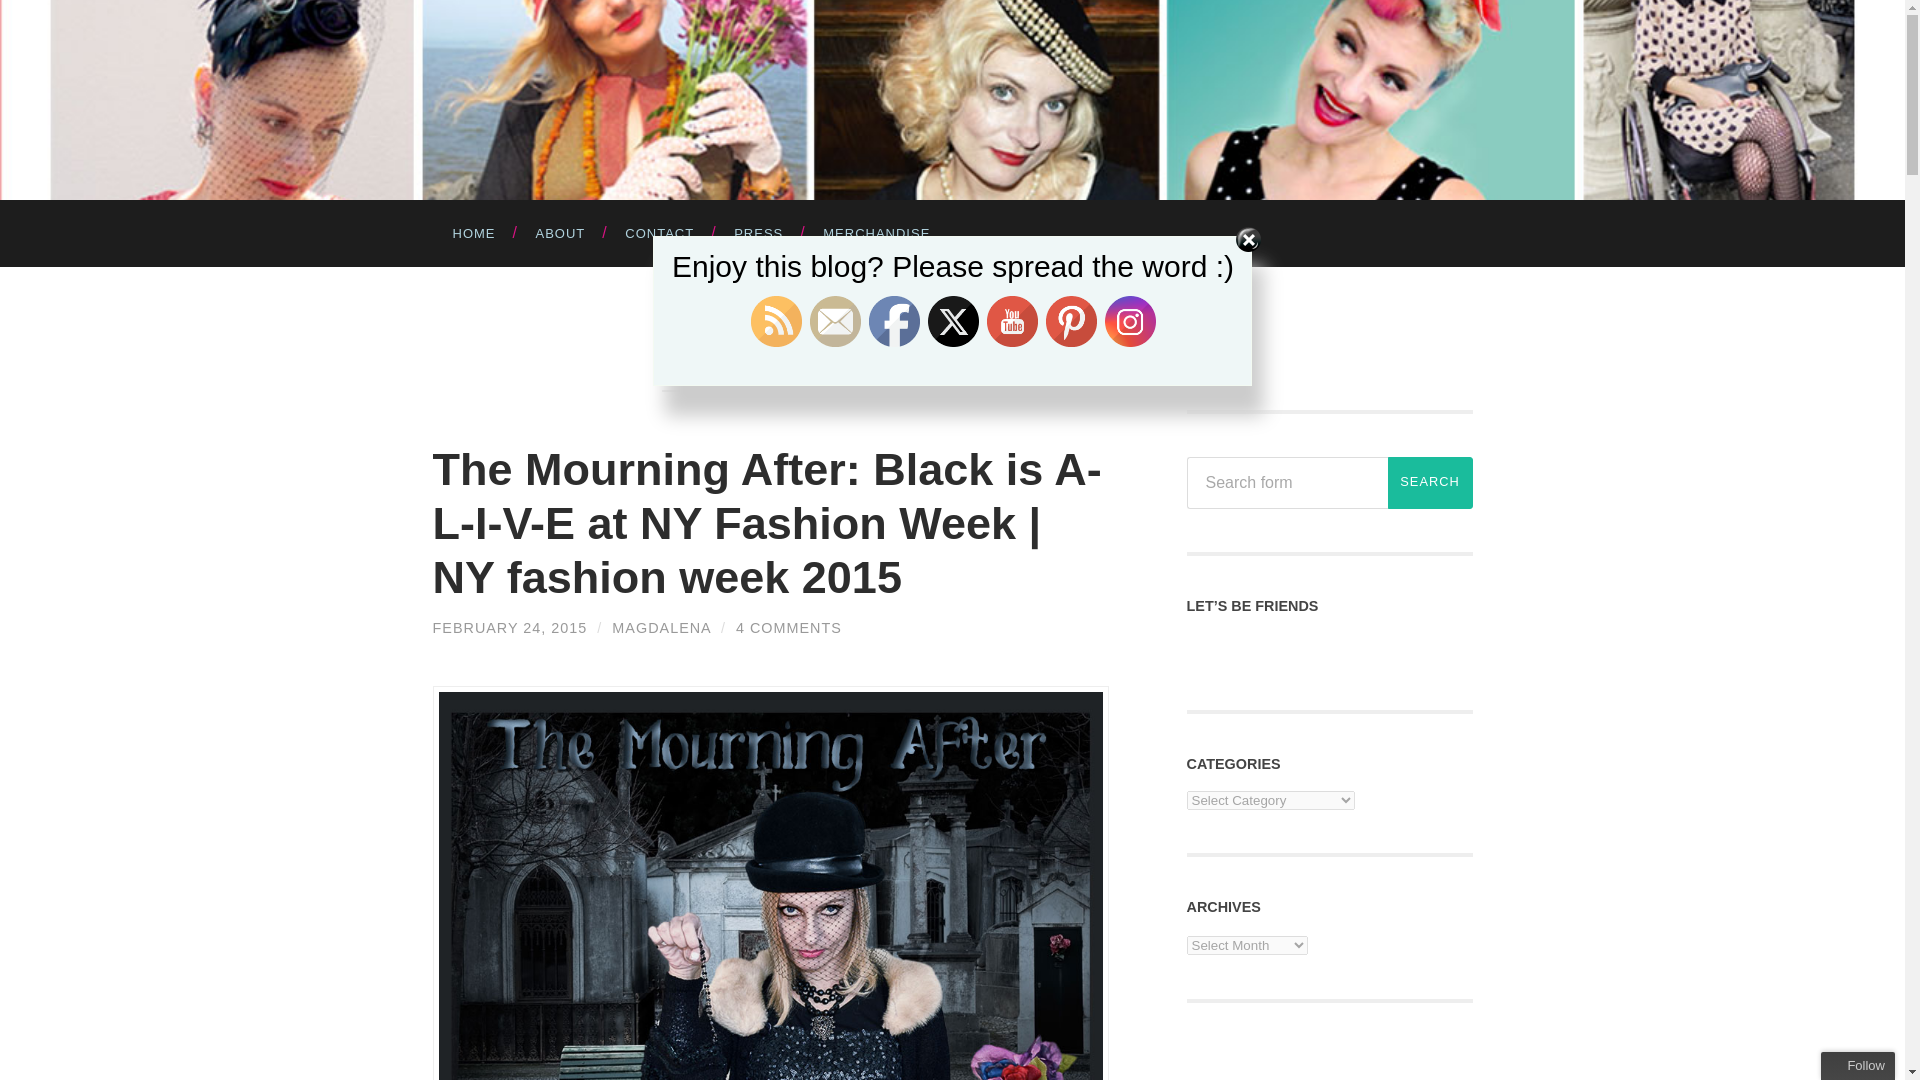  Describe the element at coordinates (876, 232) in the screenshot. I see `MERCHANDISE` at that location.